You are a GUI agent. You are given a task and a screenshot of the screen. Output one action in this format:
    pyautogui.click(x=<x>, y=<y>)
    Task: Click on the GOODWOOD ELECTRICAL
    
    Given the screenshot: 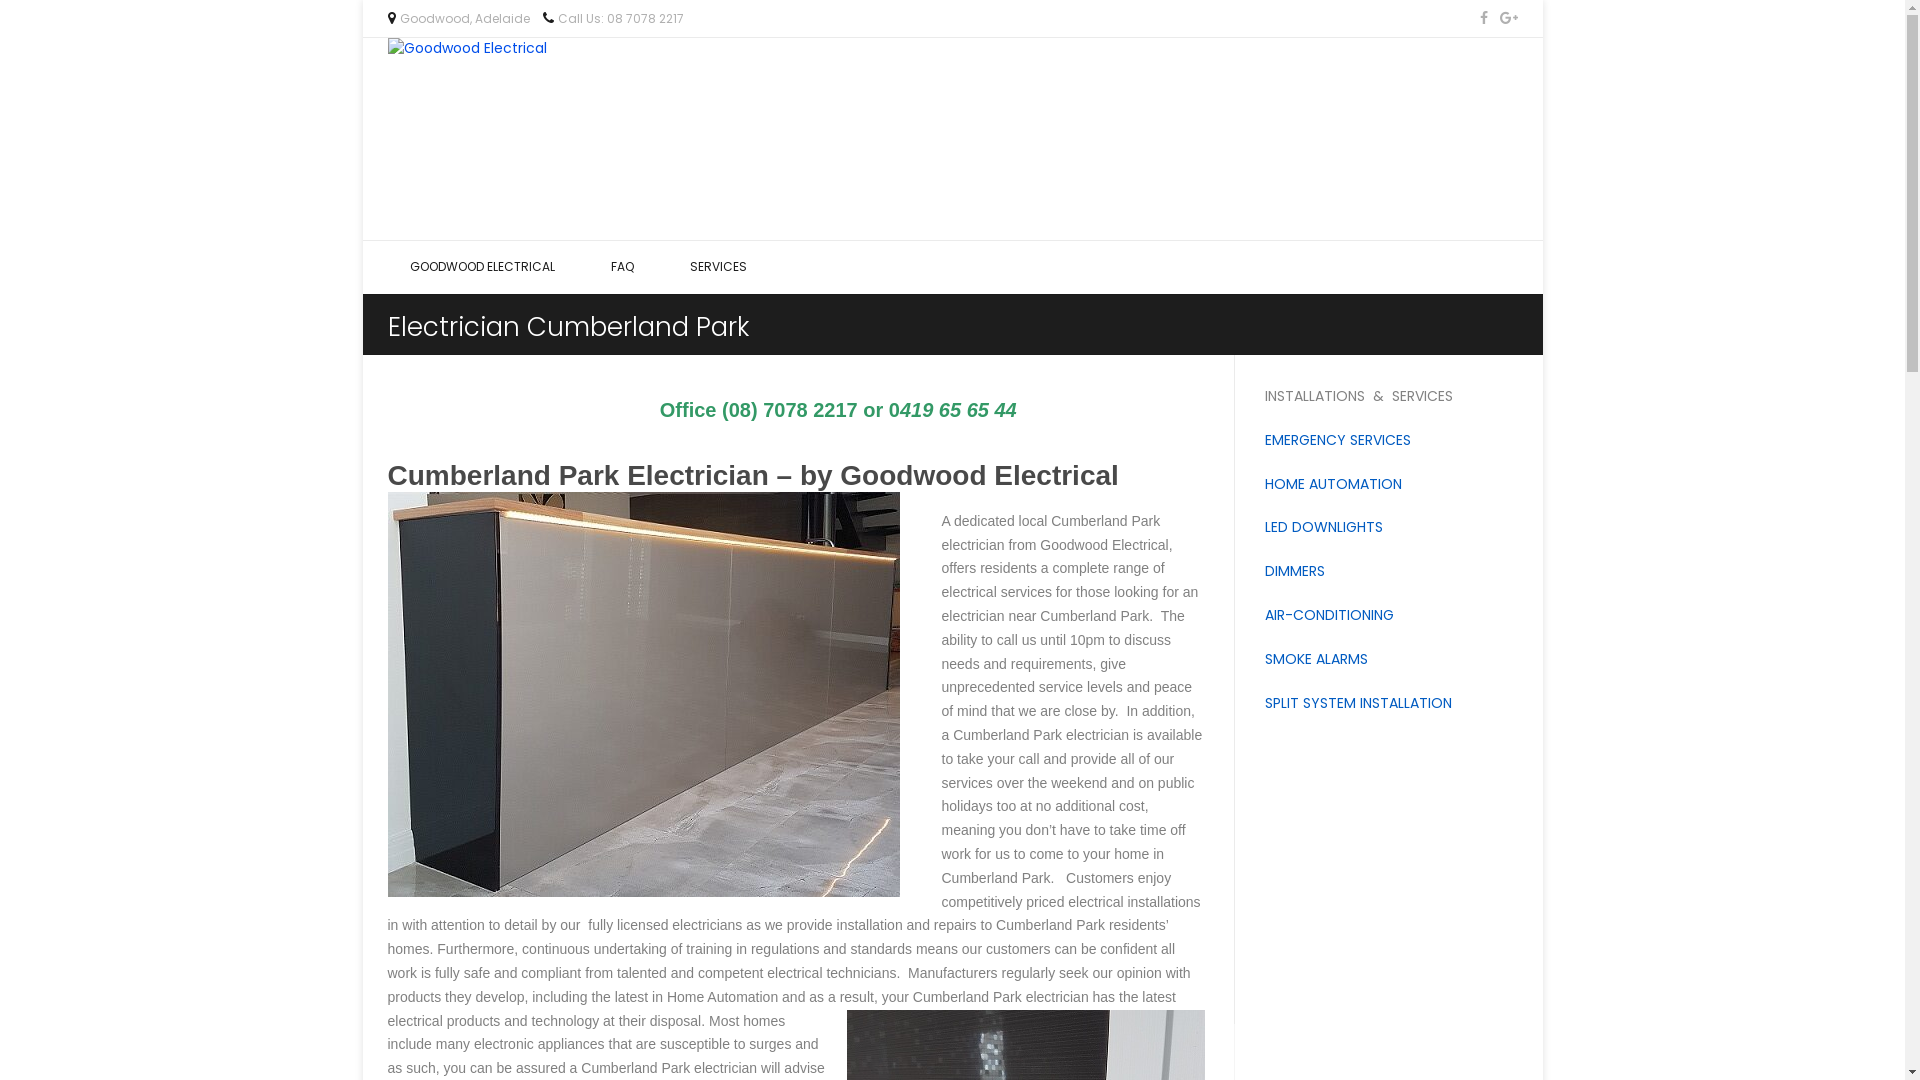 What is the action you would take?
    pyautogui.click(x=482, y=267)
    